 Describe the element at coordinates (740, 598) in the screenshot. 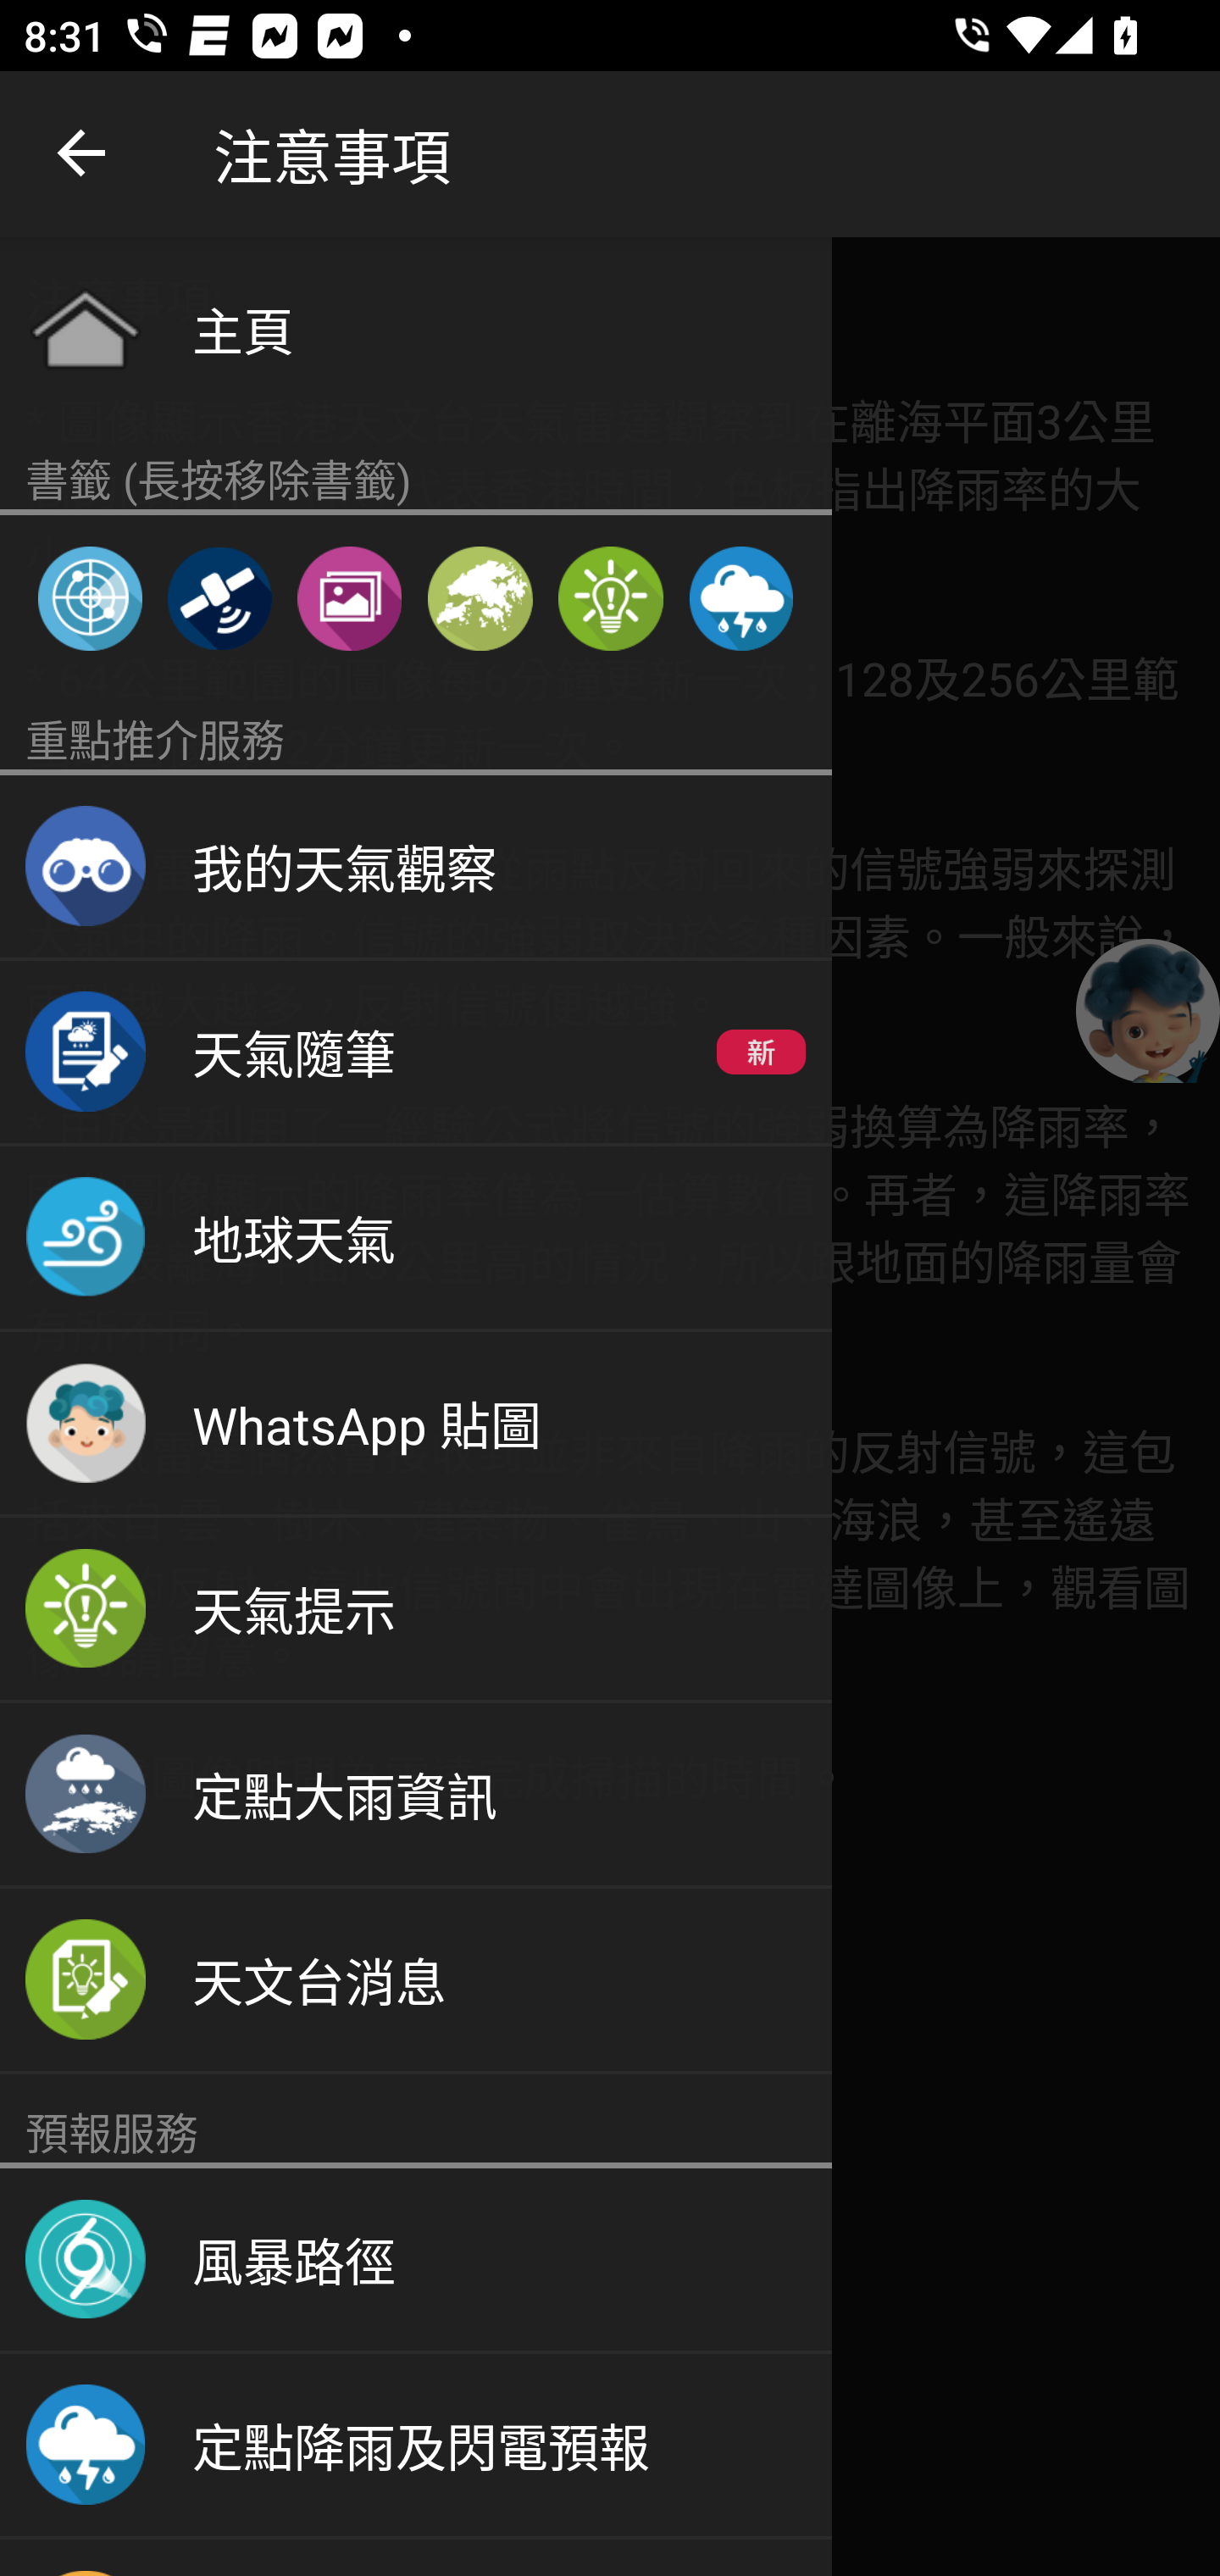

I see `定點降雨及閃電預報` at that location.